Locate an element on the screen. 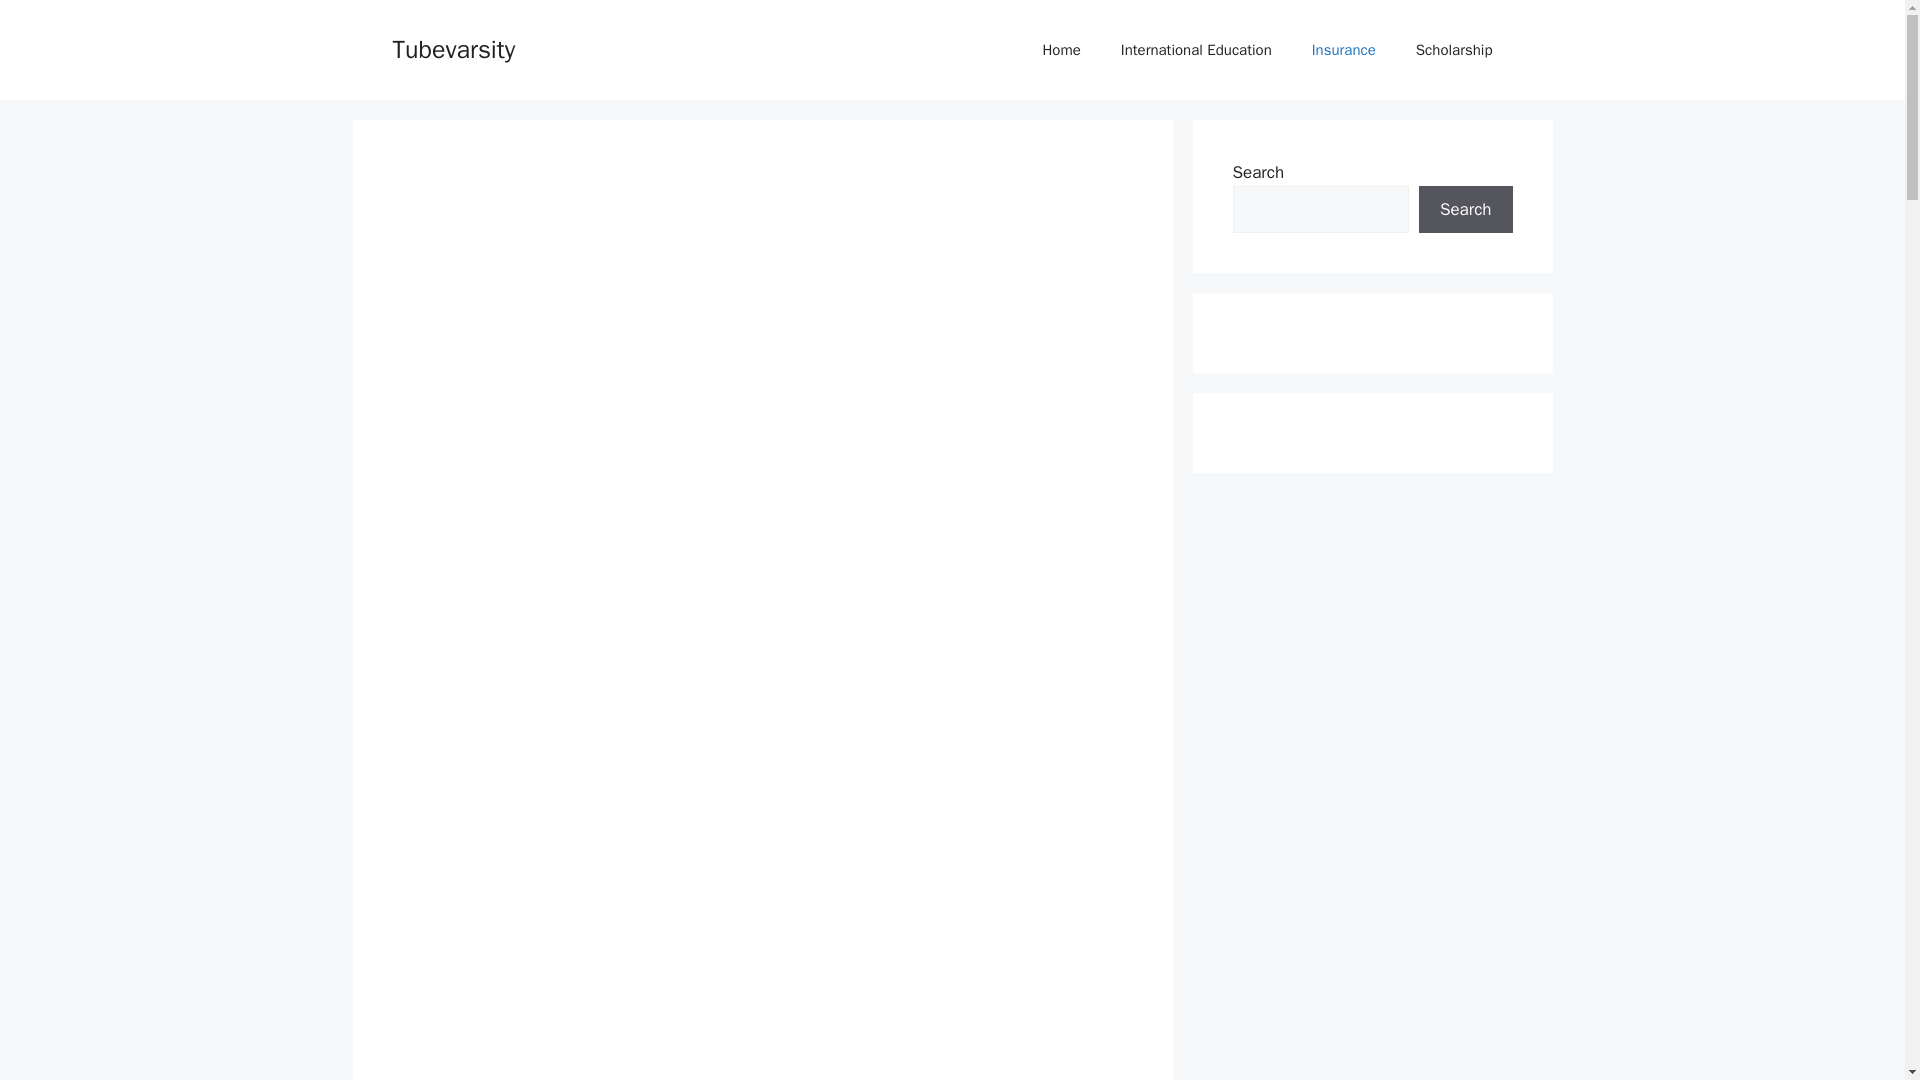  International Education is located at coordinates (1196, 50).